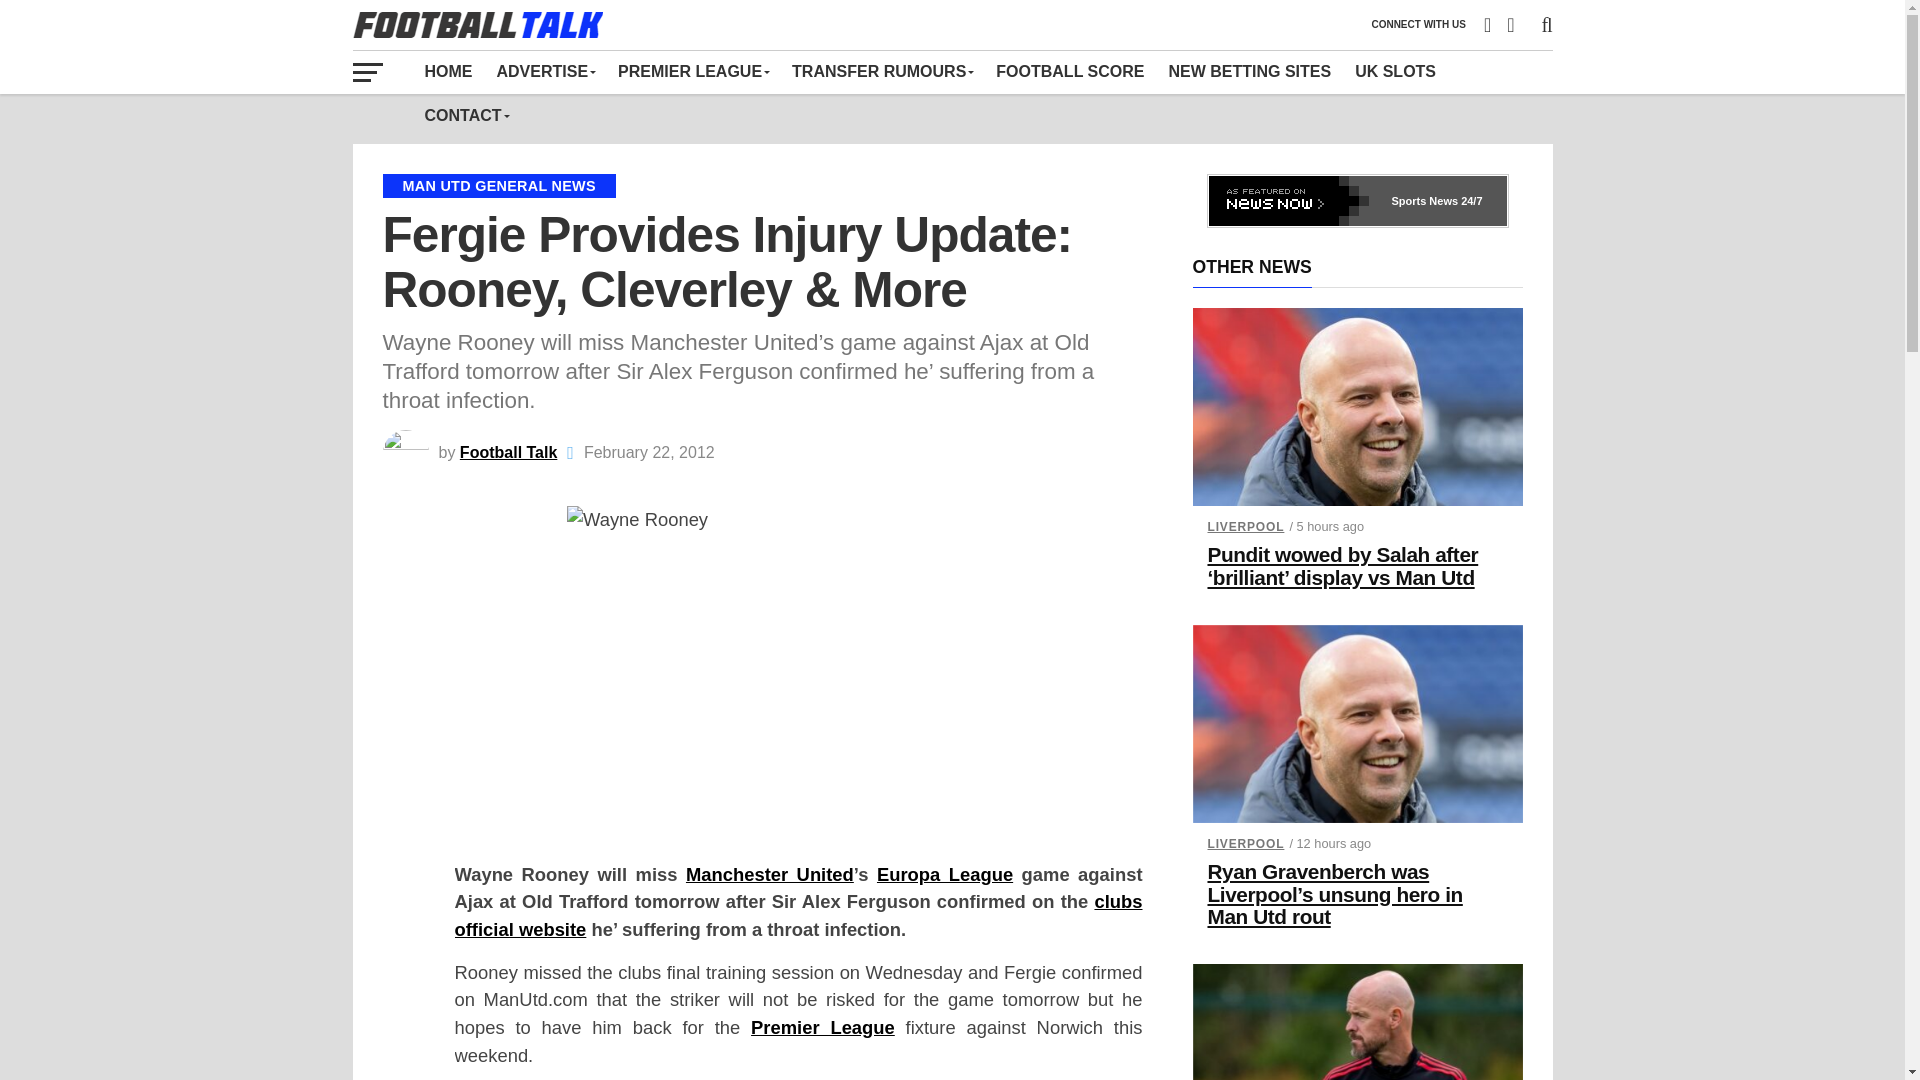  What do you see at coordinates (448, 71) in the screenshot?
I see `HOME` at bounding box center [448, 71].